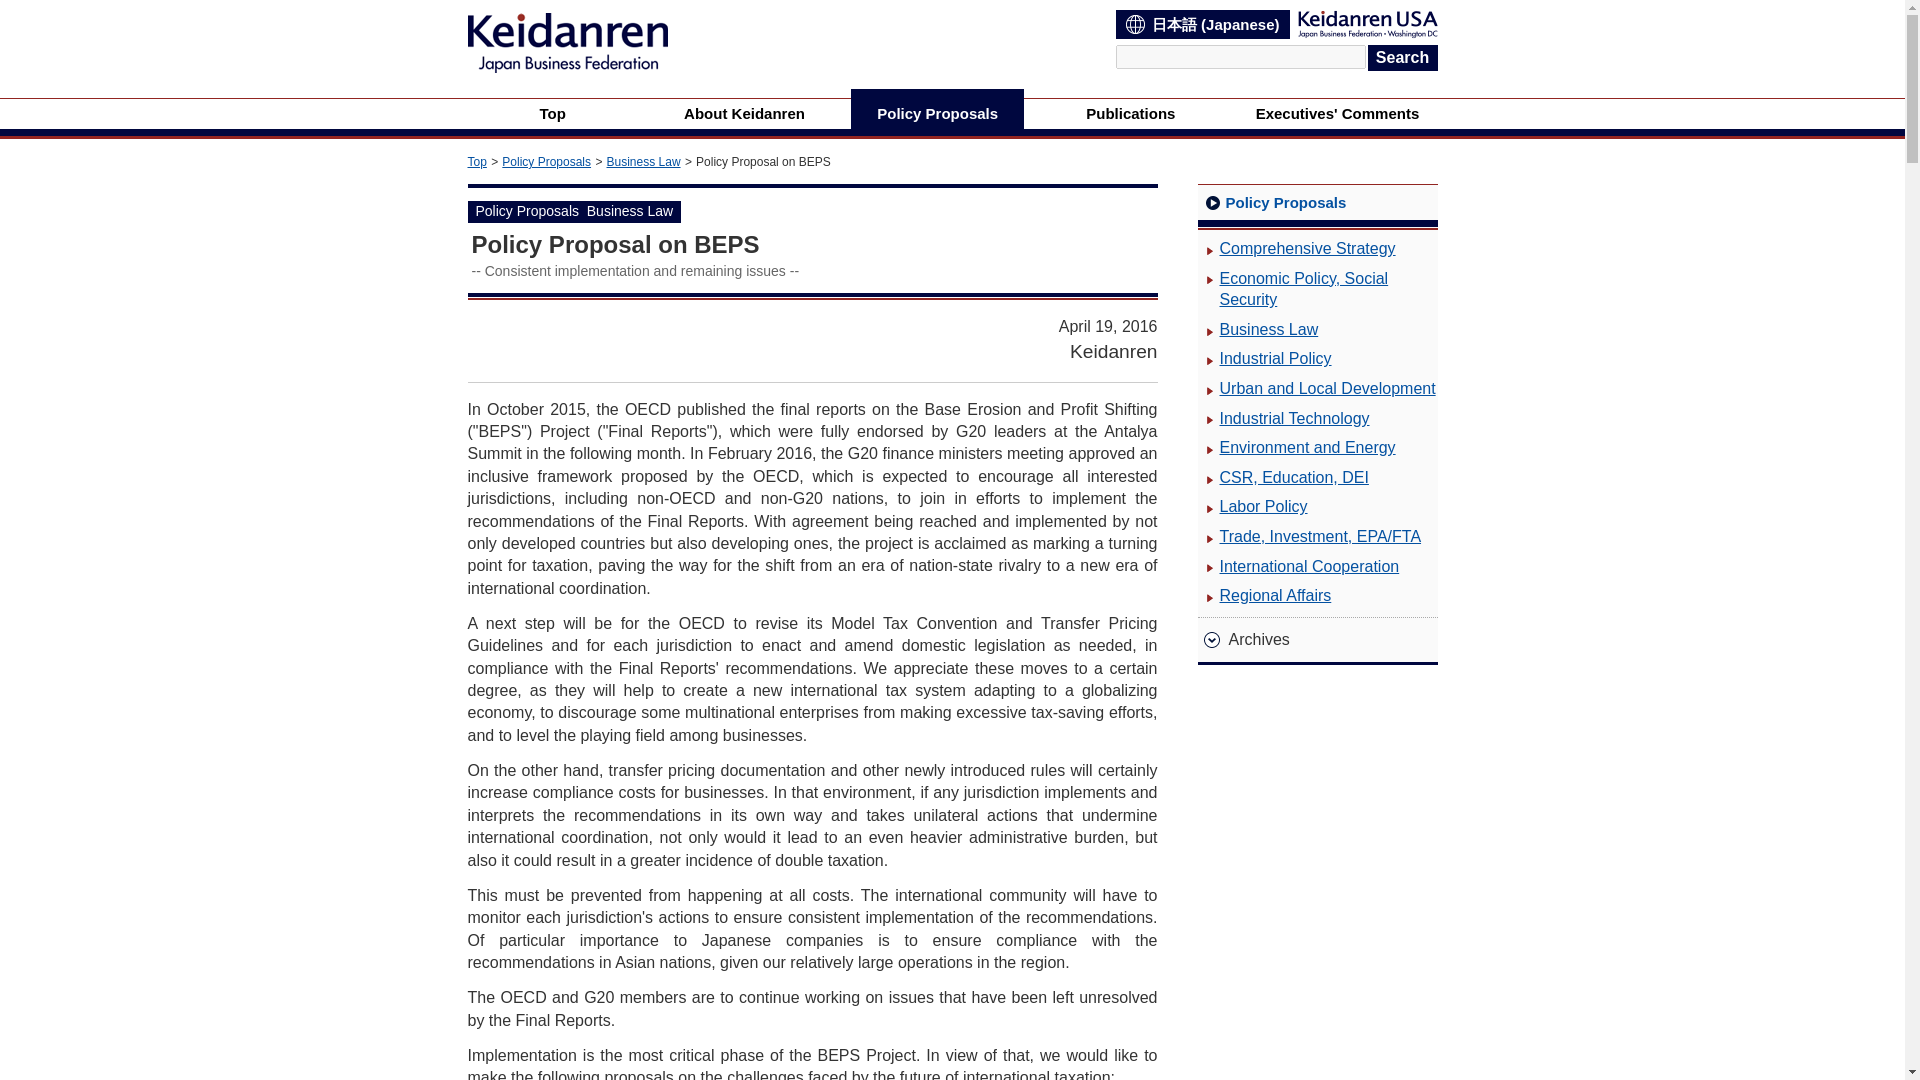 The height and width of the screenshot is (1080, 1920). What do you see at coordinates (1296, 448) in the screenshot?
I see `Environment and Energy` at bounding box center [1296, 448].